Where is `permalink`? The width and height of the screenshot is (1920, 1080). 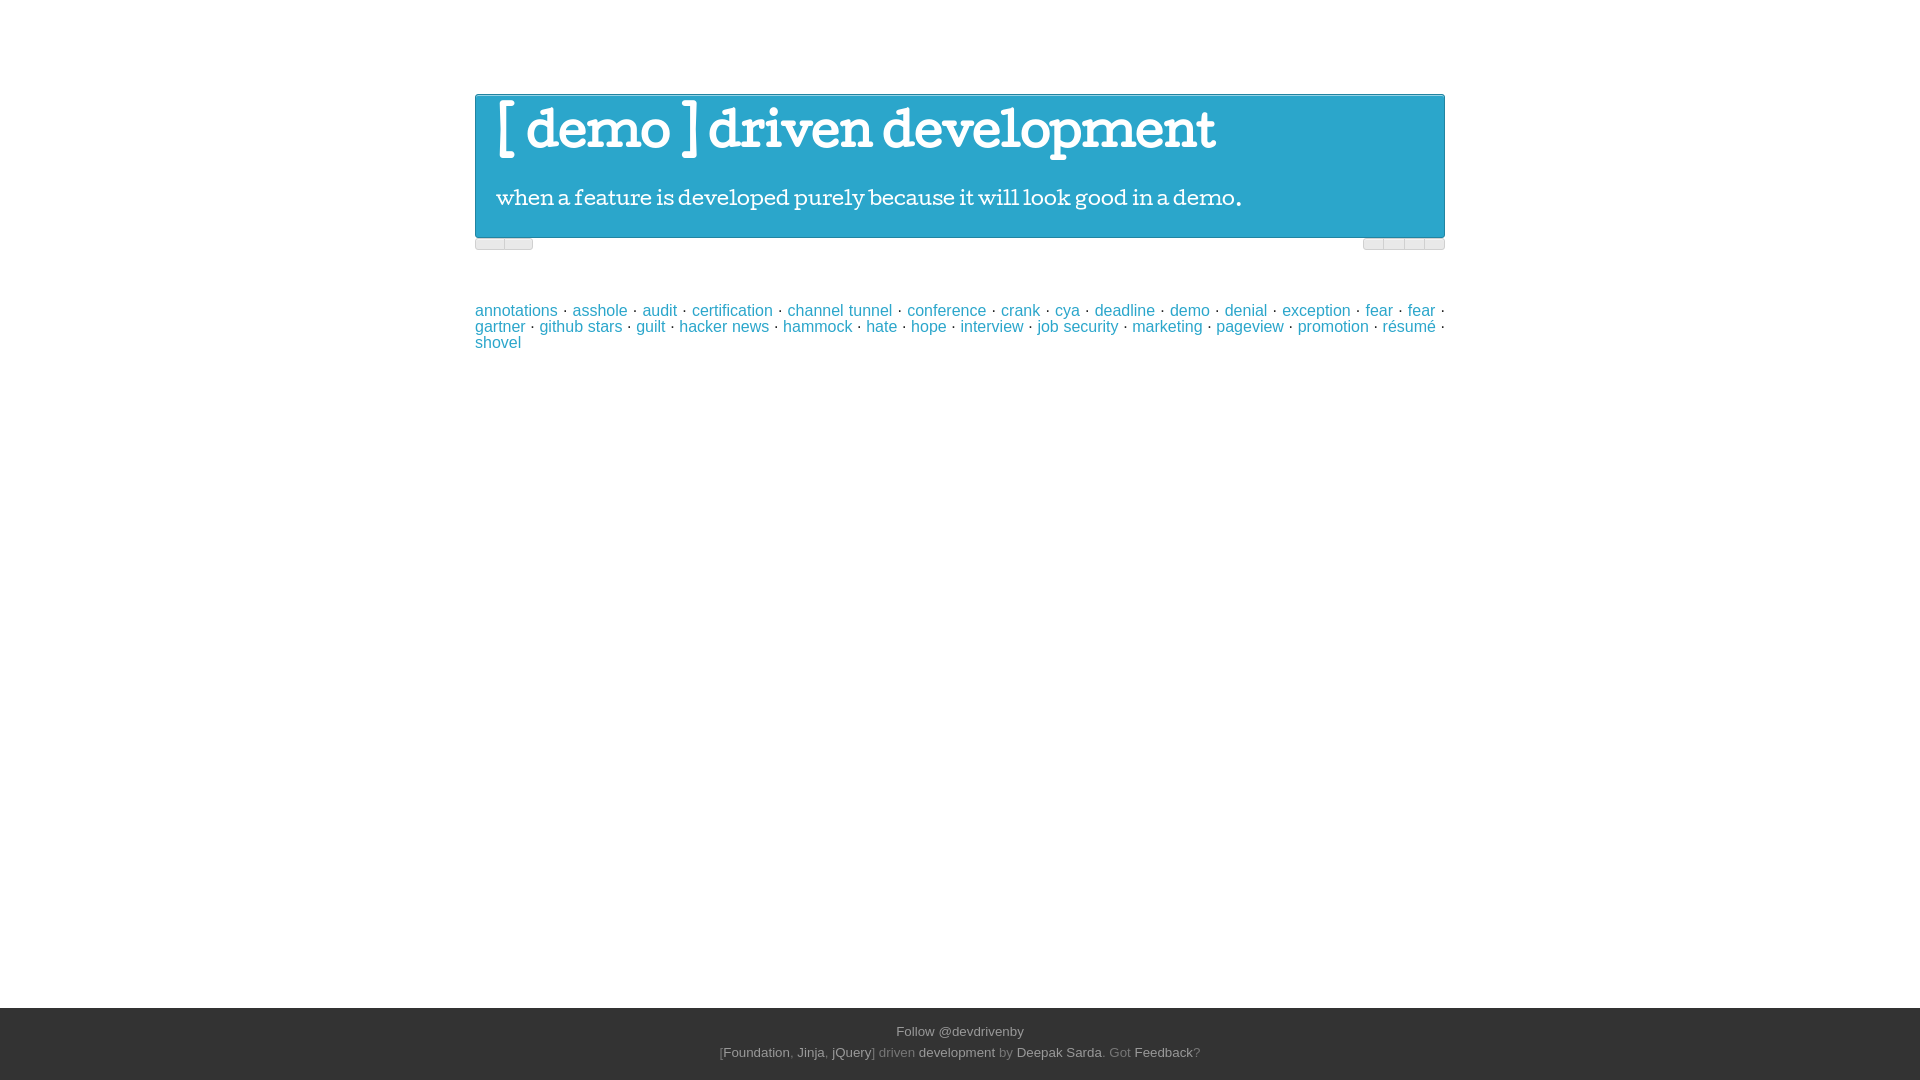
permalink is located at coordinates (1414, 244).